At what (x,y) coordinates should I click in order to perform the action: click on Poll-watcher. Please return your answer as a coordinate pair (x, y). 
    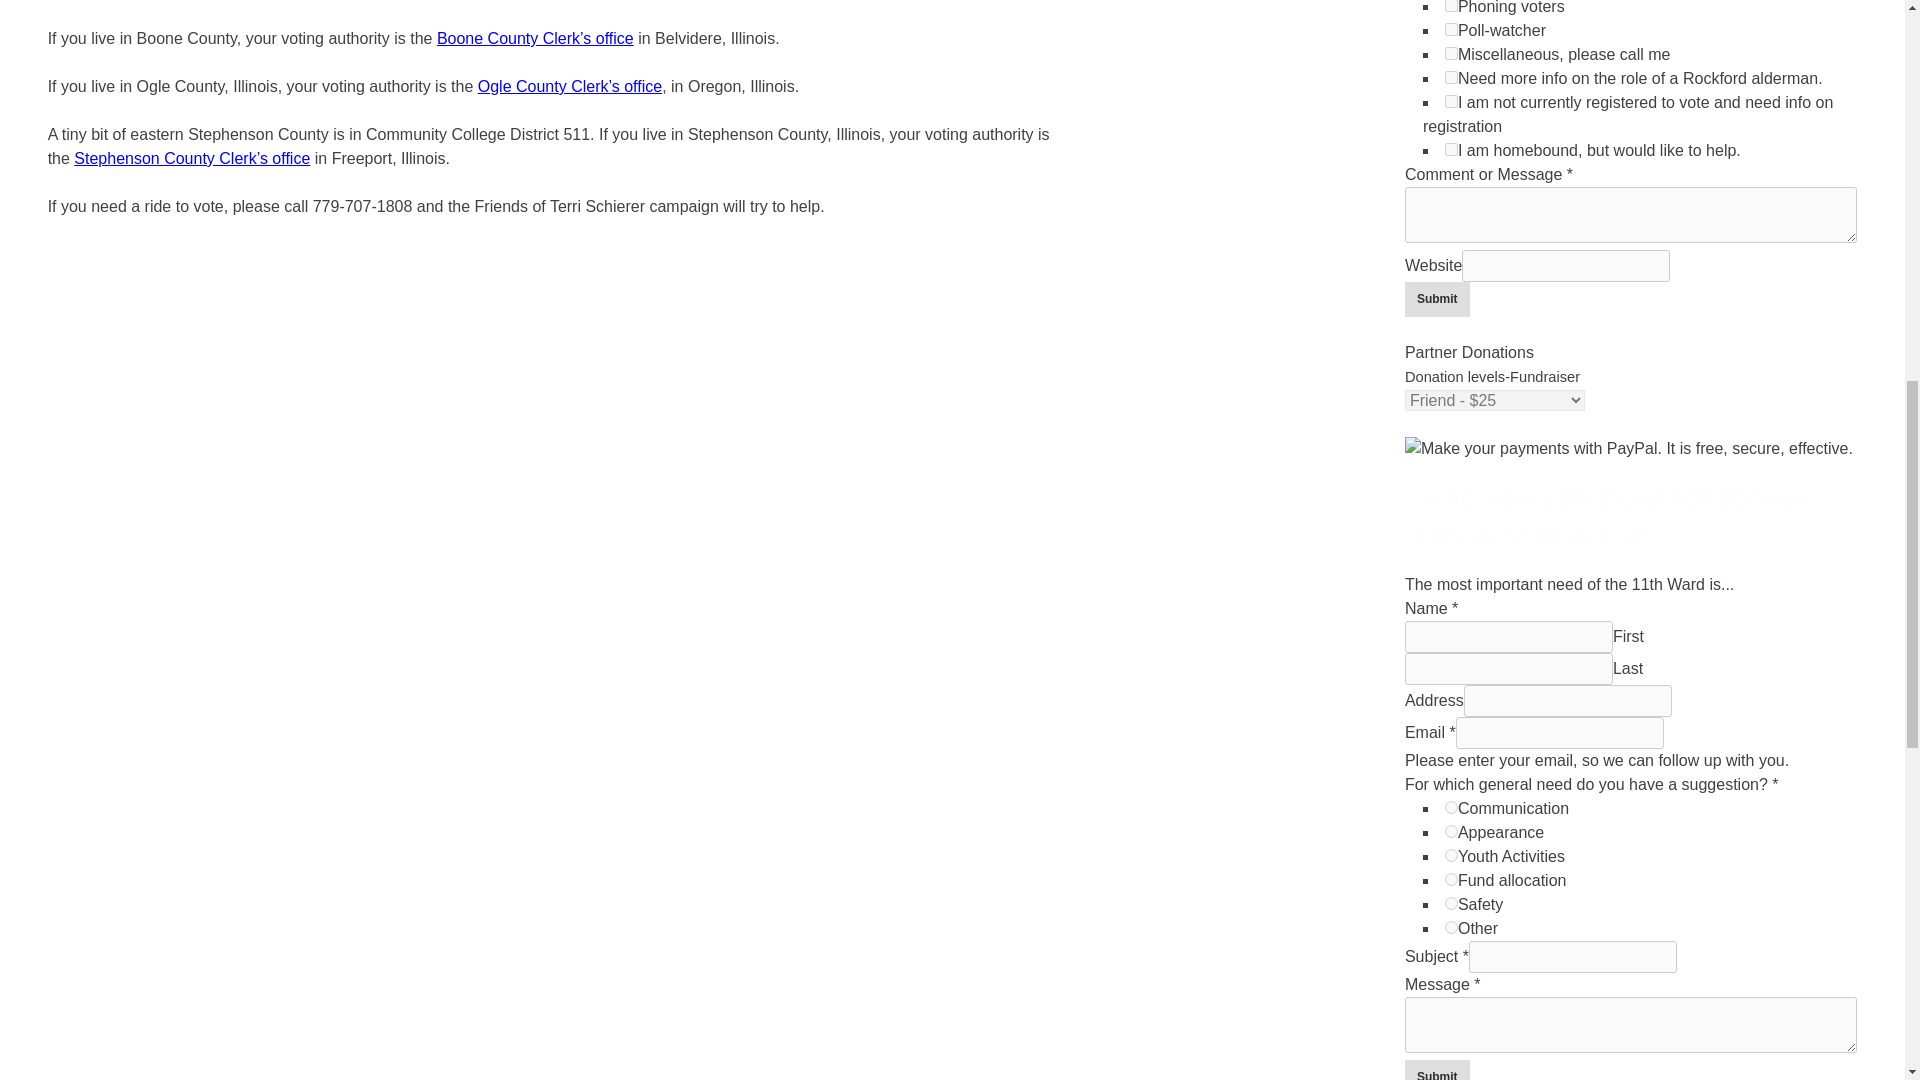
    Looking at the image, I should click on (1451, 28).